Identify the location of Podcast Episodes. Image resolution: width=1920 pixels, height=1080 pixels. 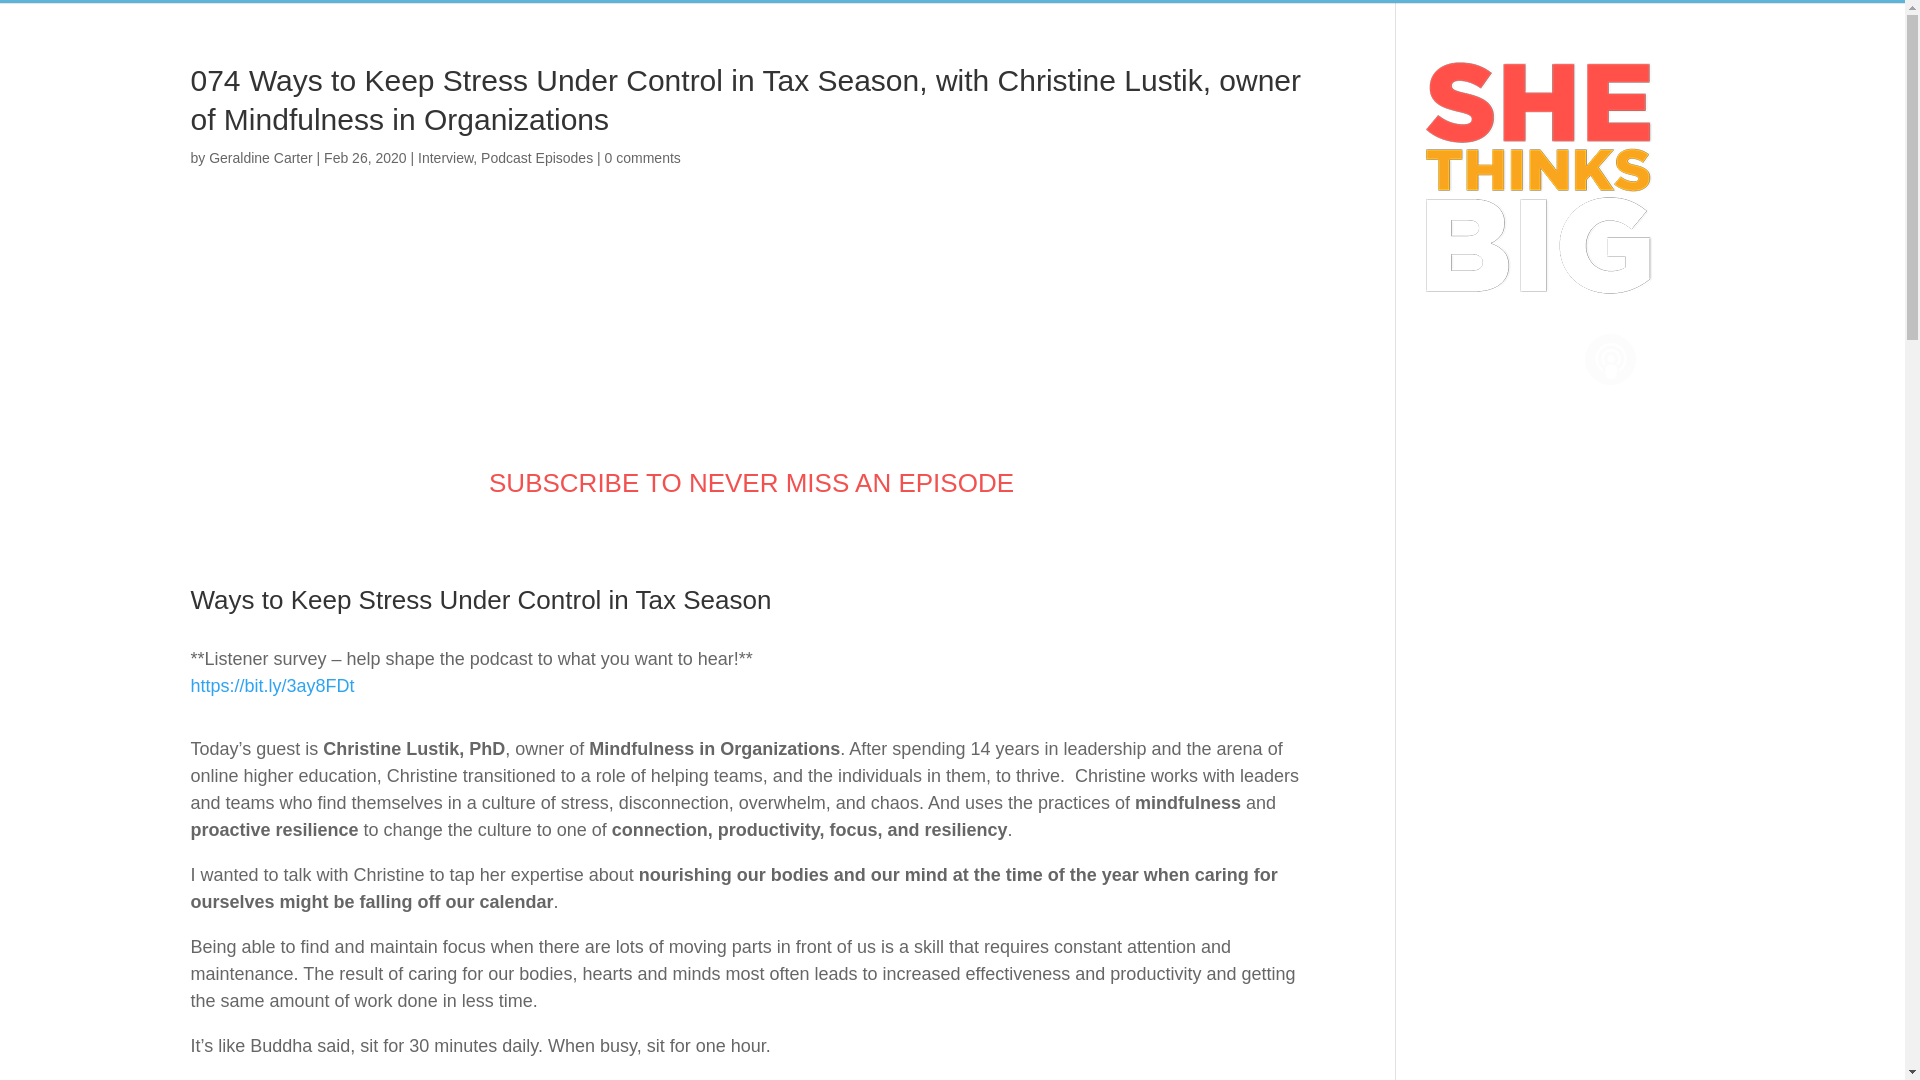
(537, 158).